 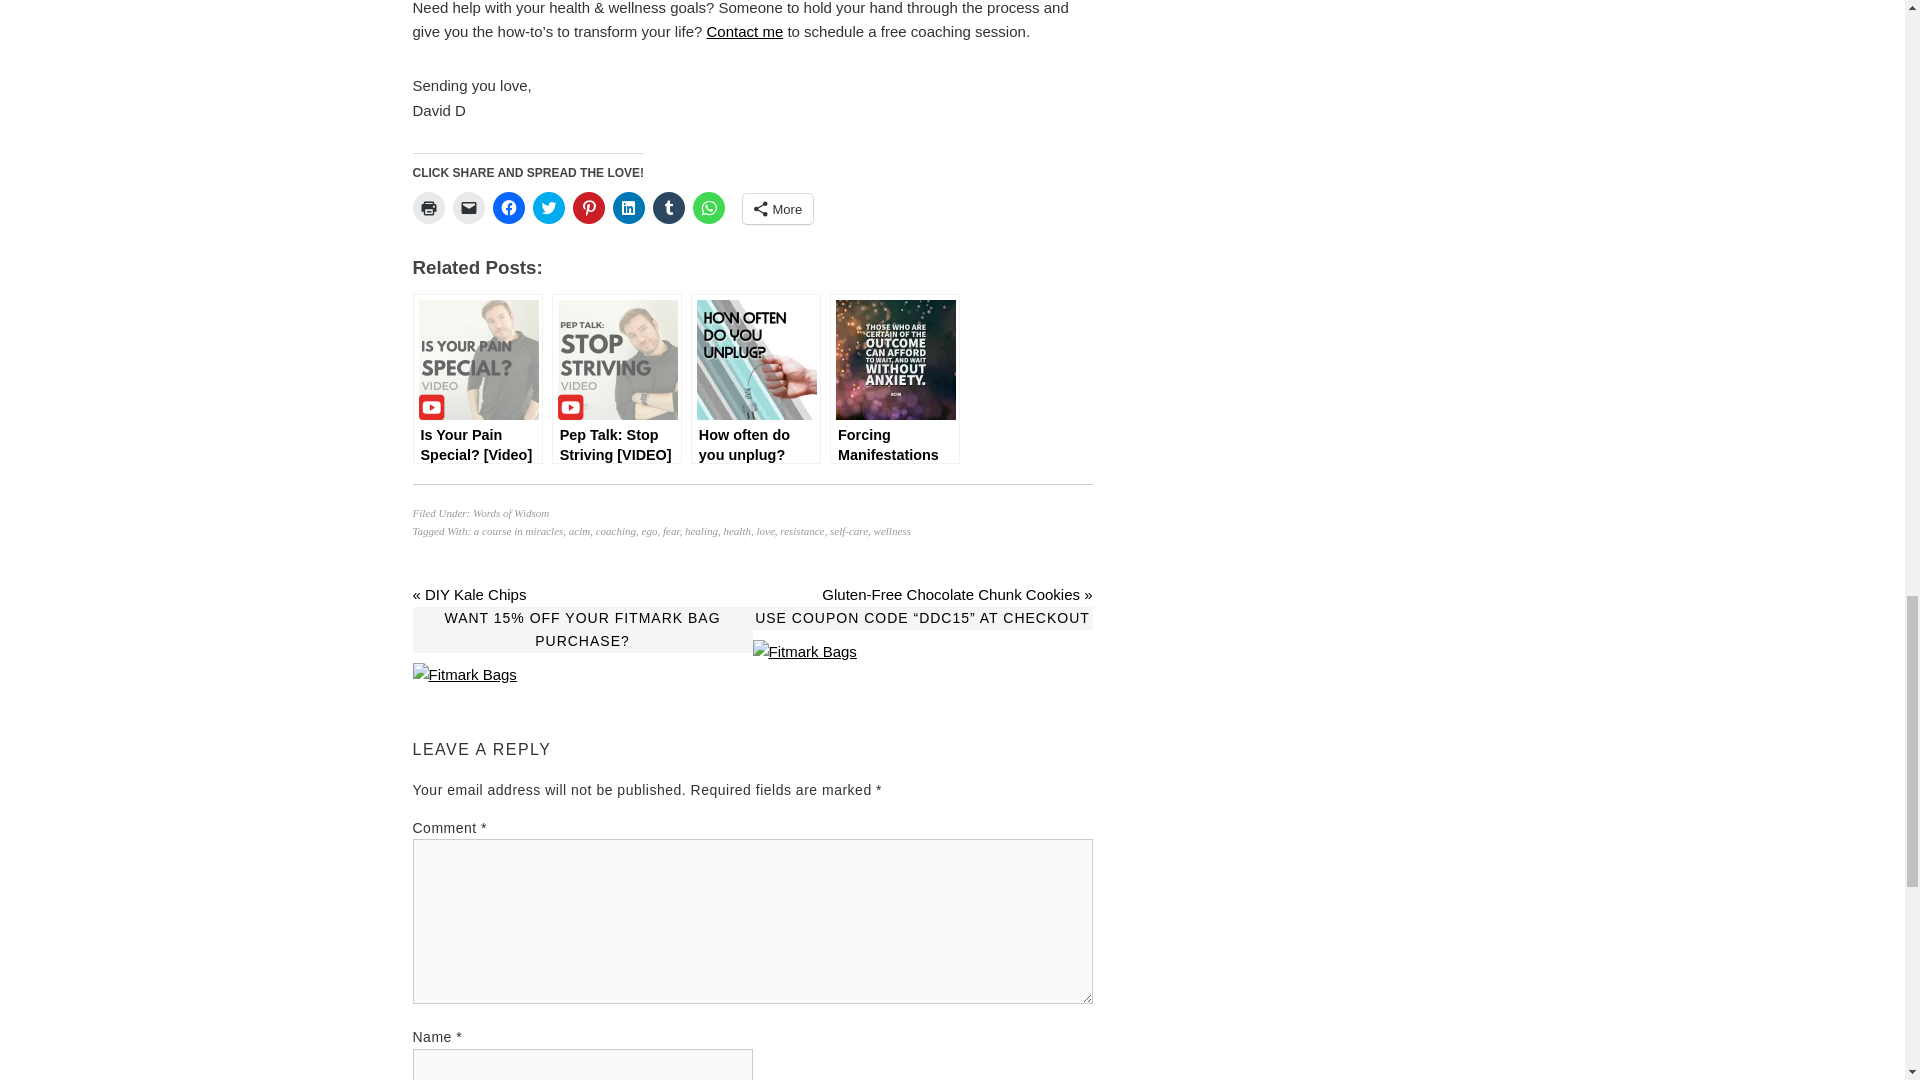 What do you see at coordinates (467, 208) in the screenshot?
I see `Click to email a link to a friend` at bounding box center [467, 208].